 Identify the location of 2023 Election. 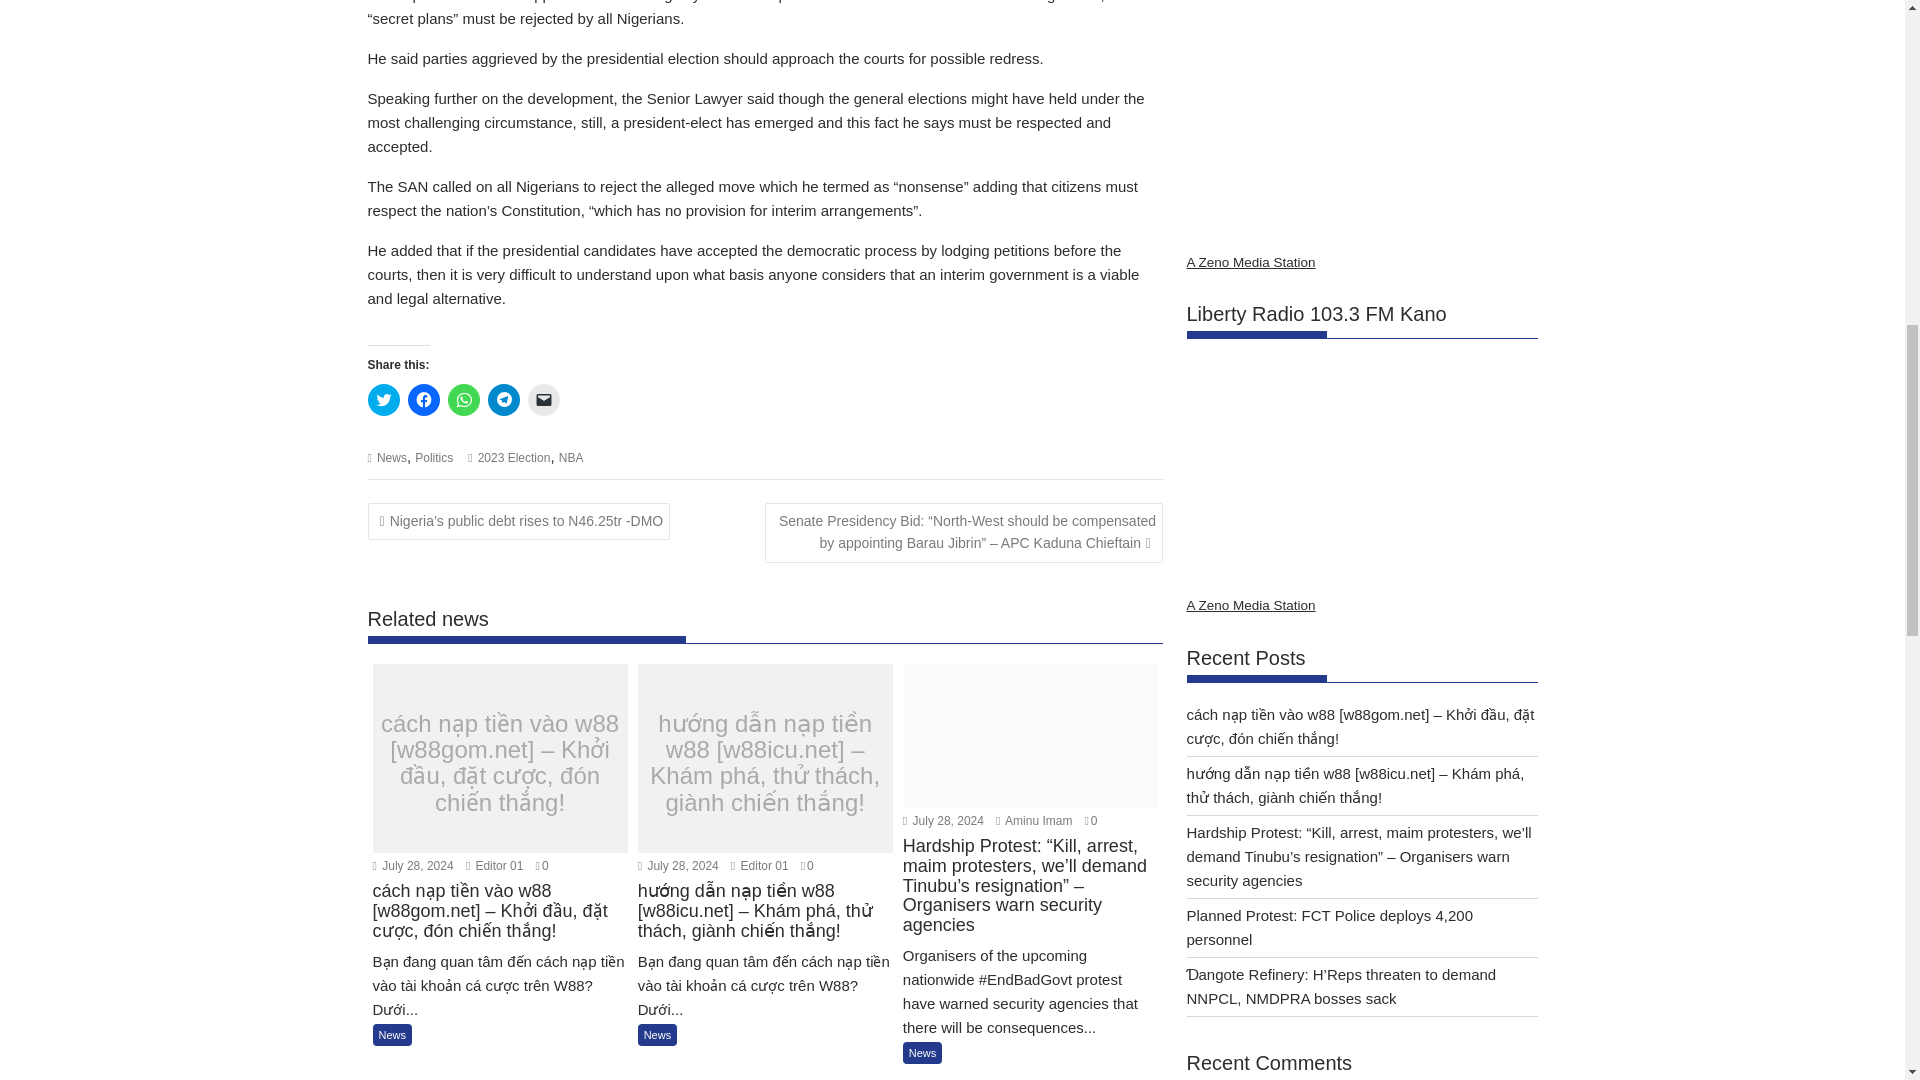
(514, 458).